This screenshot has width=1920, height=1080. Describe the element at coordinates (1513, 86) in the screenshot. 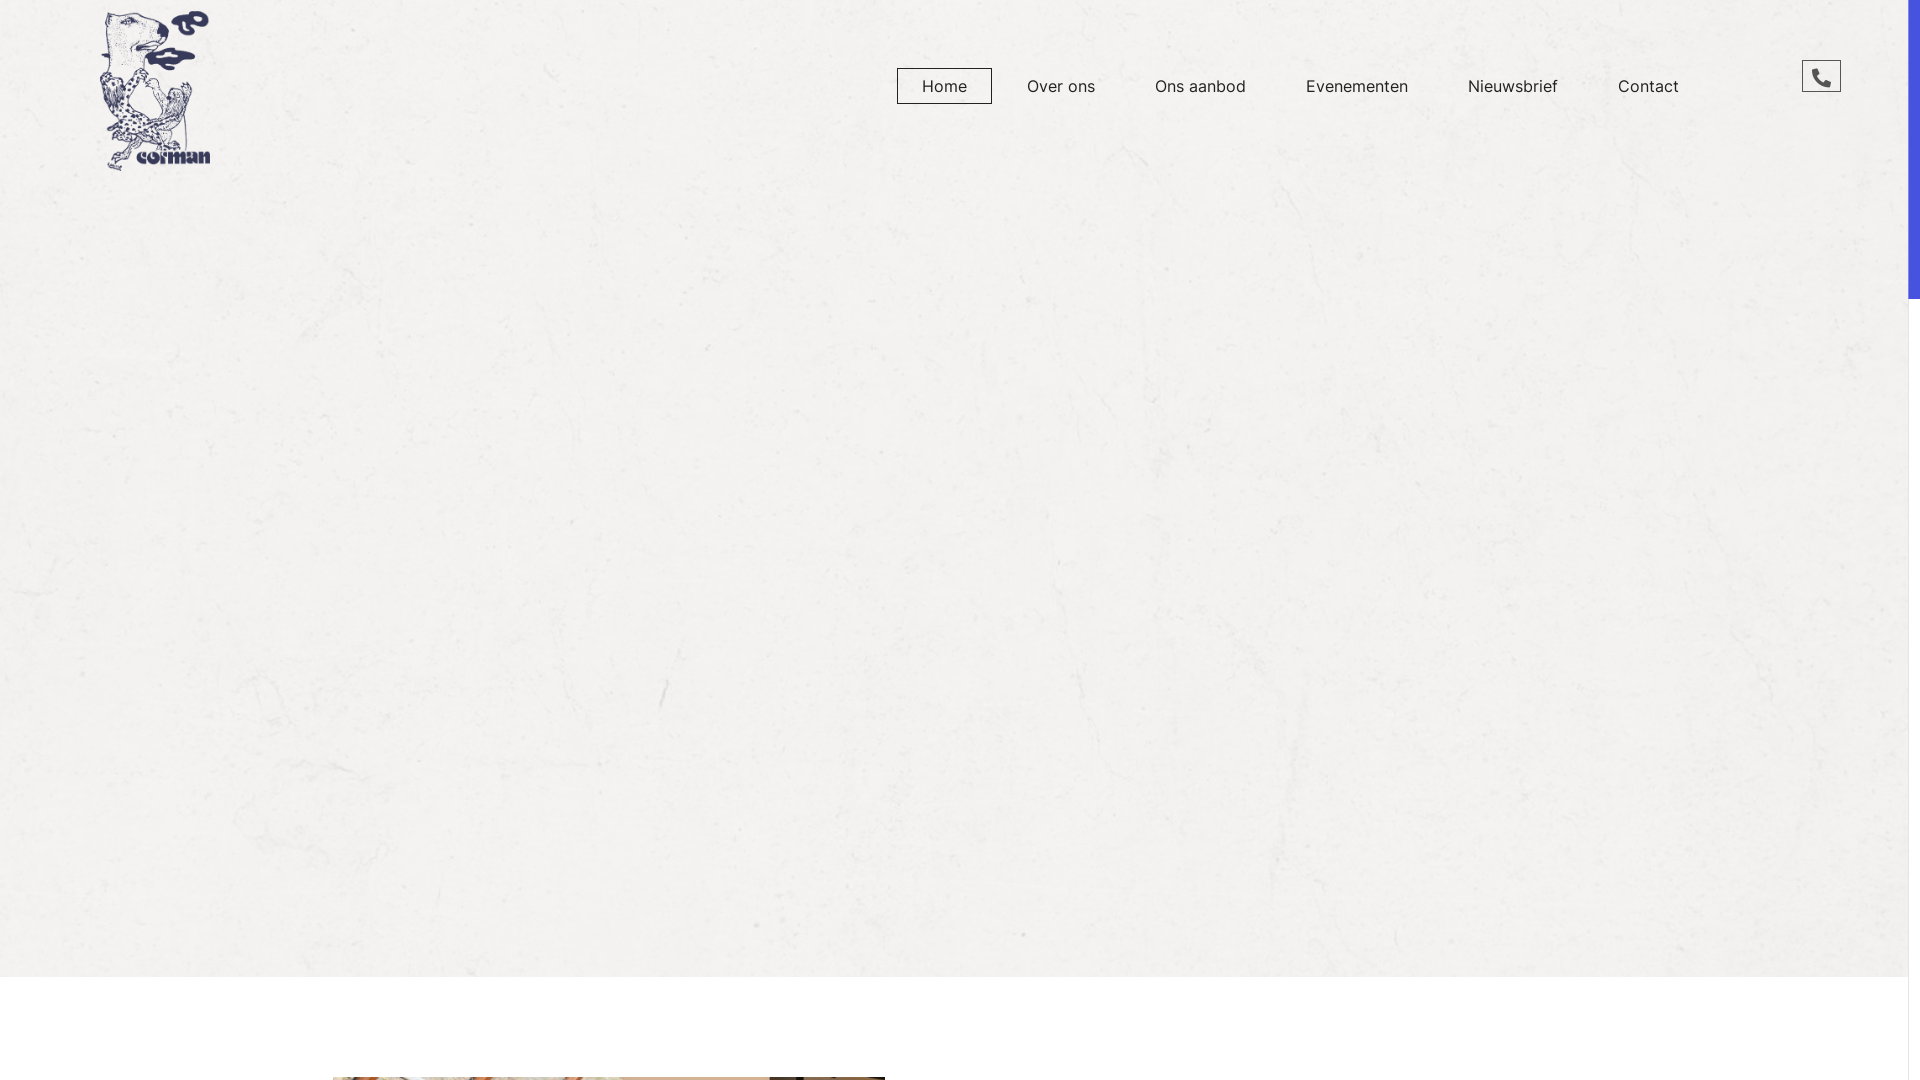

I see `Nieuwsbrief` at that location.